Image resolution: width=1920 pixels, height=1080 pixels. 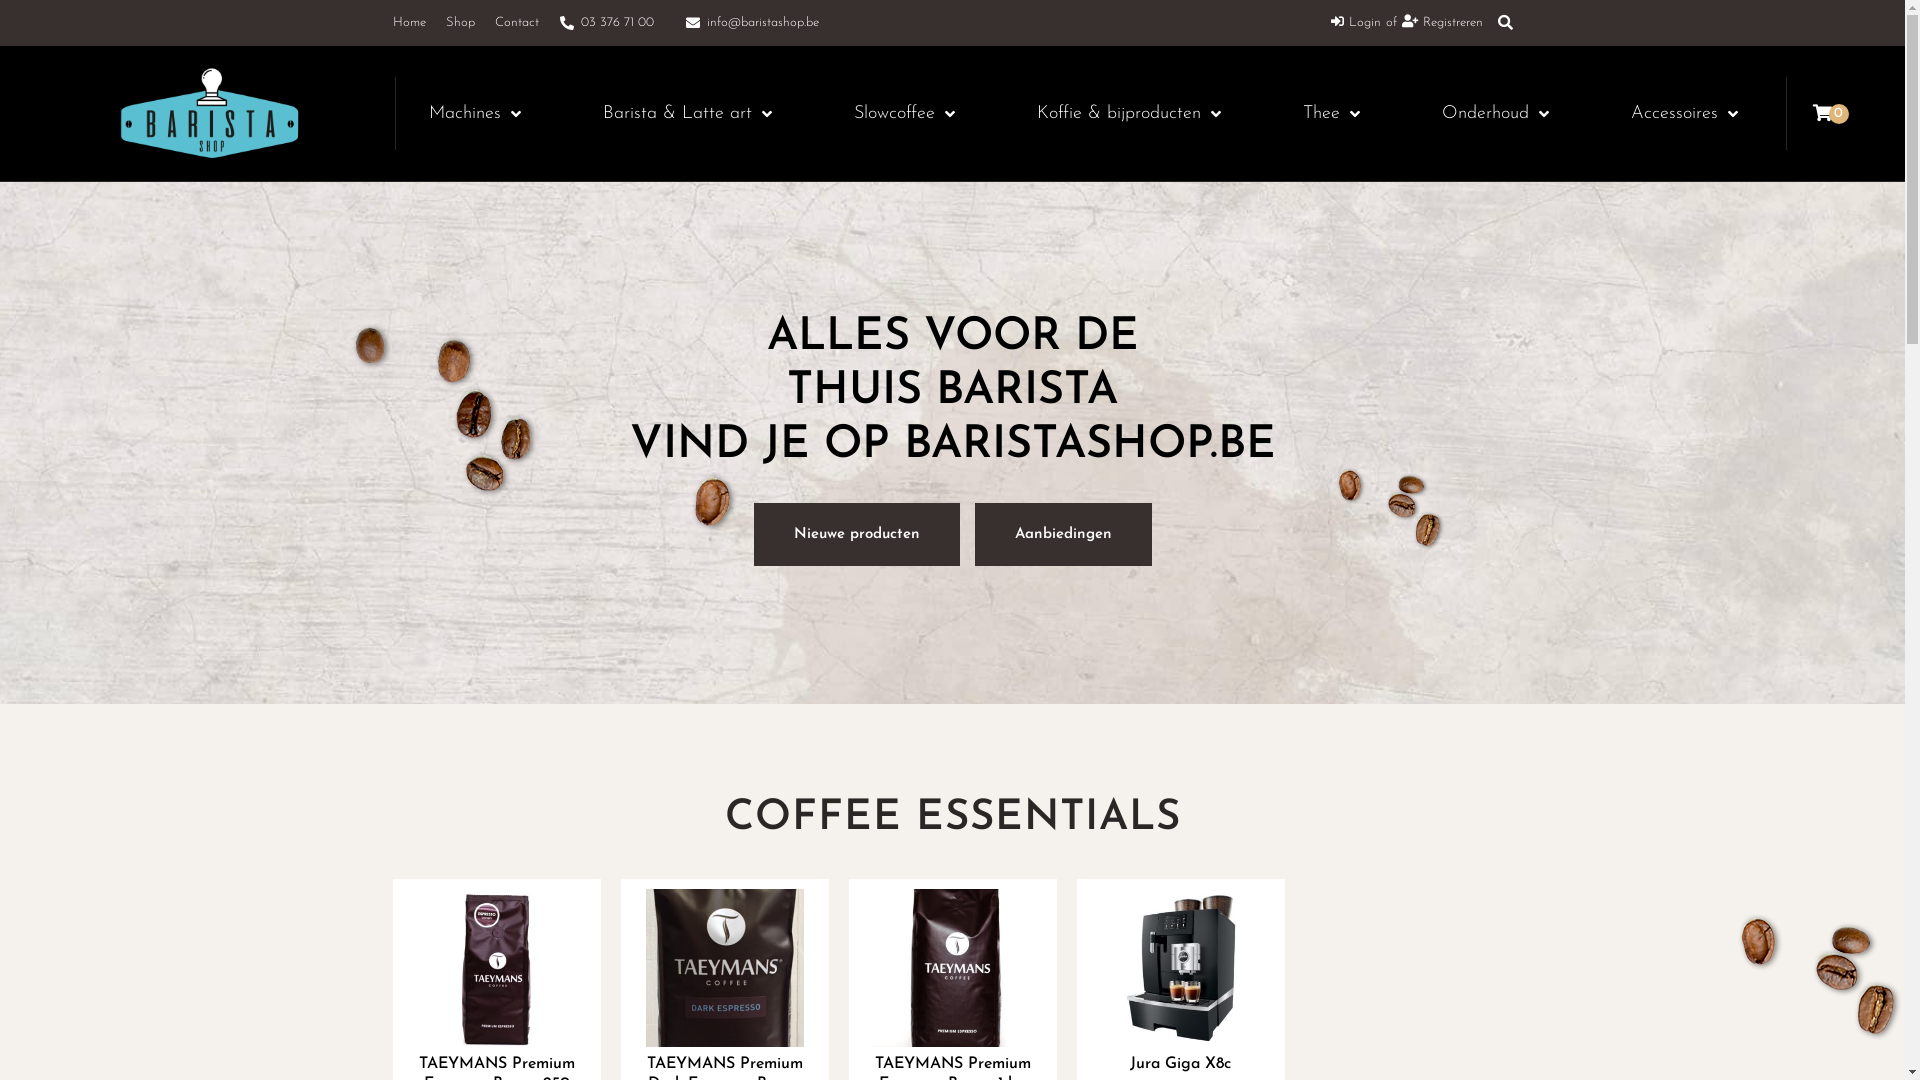 I want to click on Registreren, so click(x=1442, y=23).